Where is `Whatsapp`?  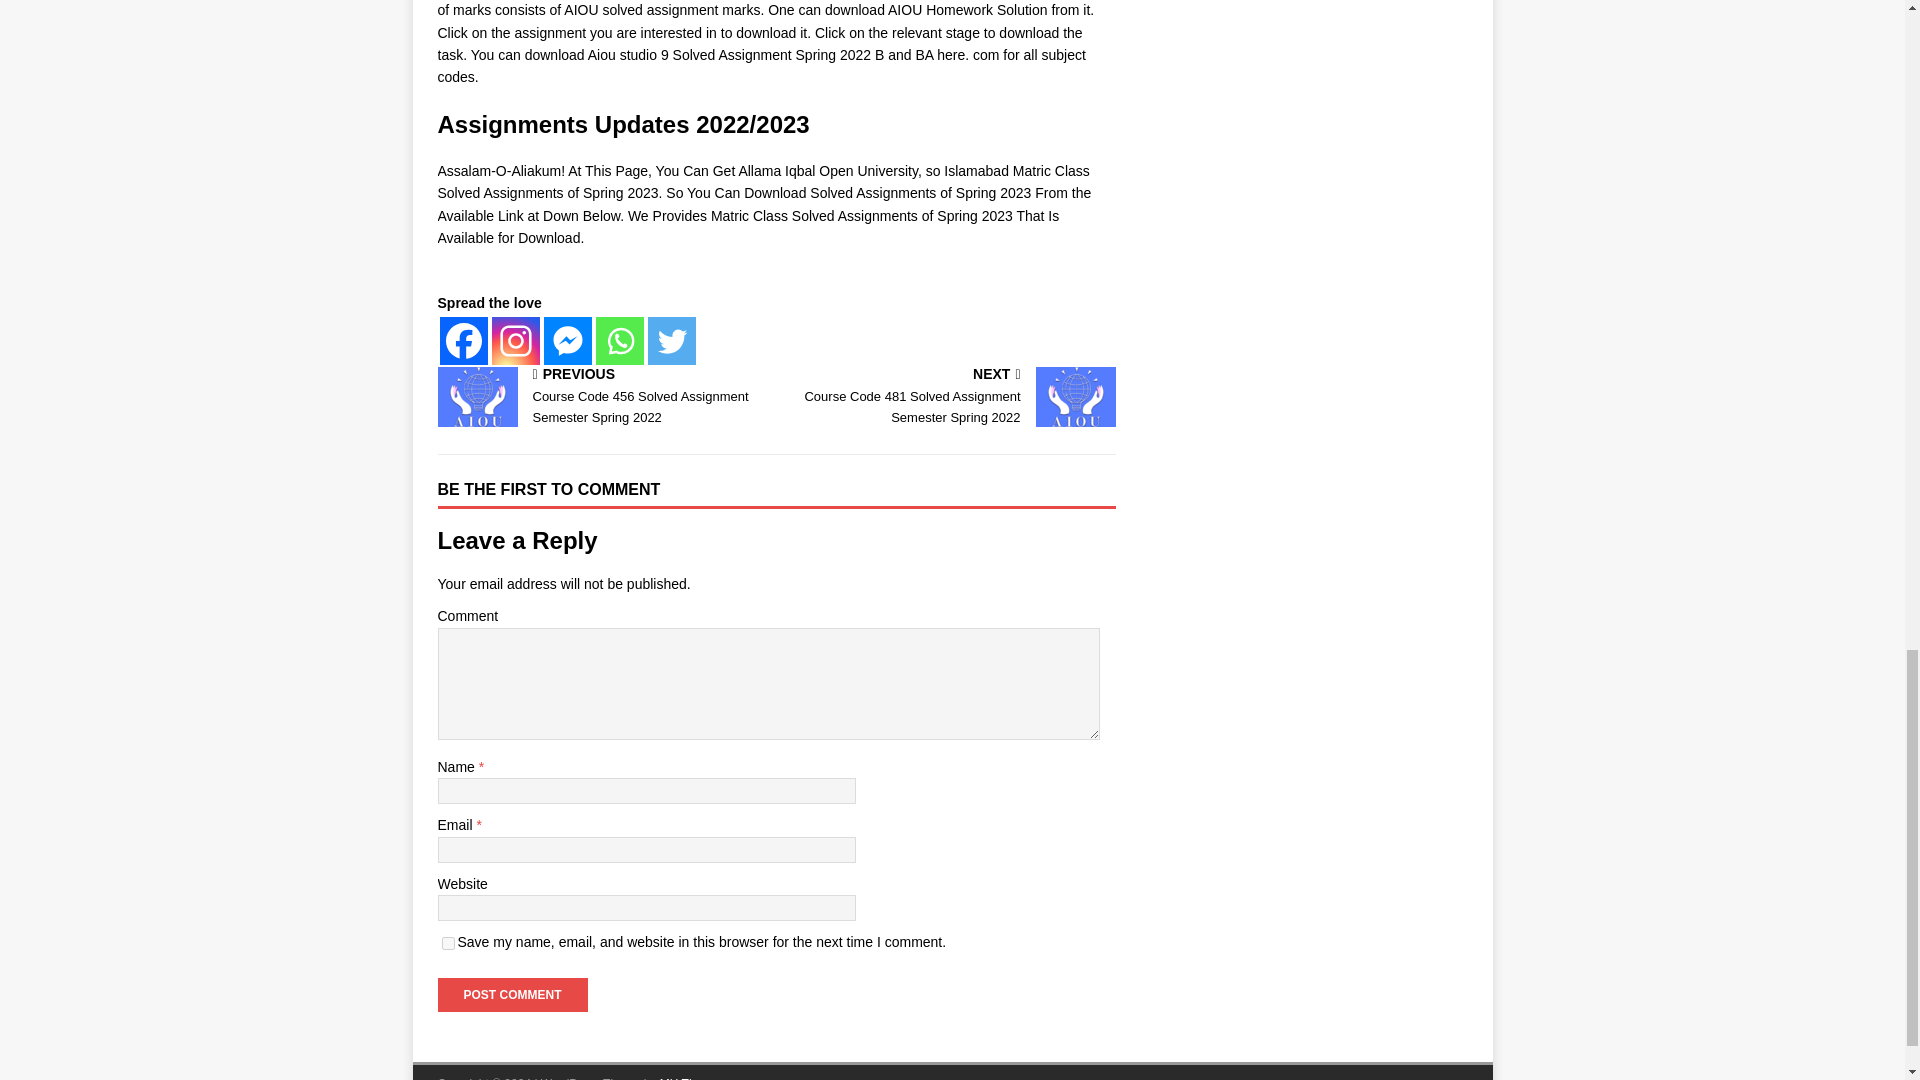 Whatsapp is located at coordinates (619, 341).